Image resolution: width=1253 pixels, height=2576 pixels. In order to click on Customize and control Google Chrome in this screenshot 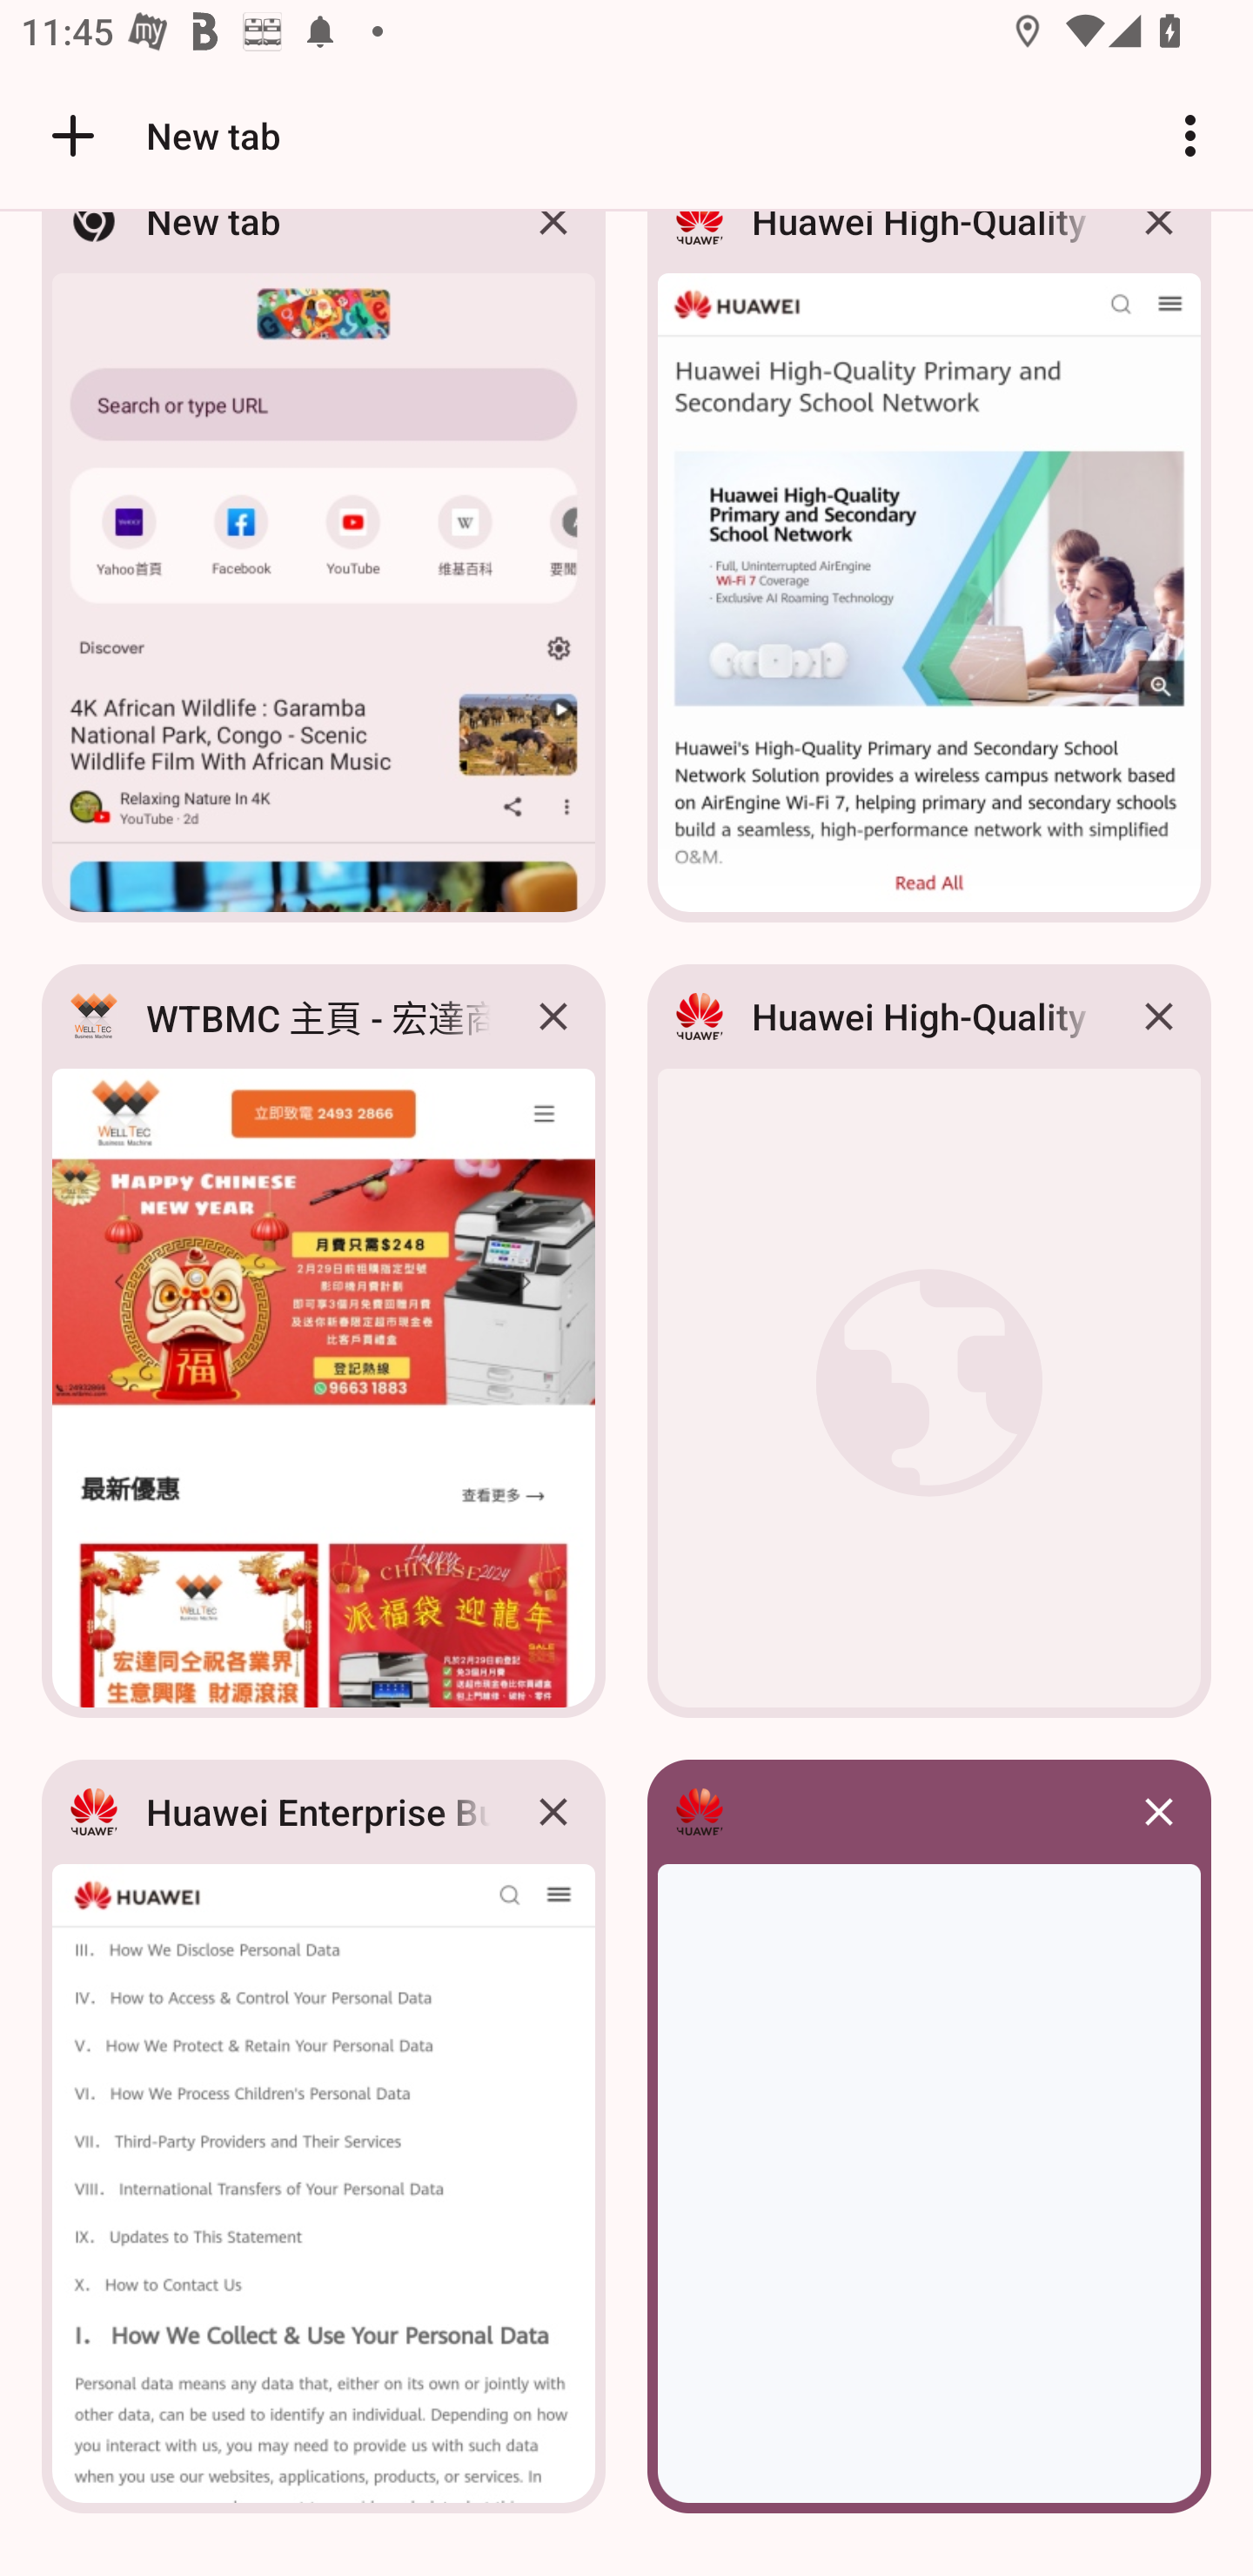, I will do `click(1190, 135)`.